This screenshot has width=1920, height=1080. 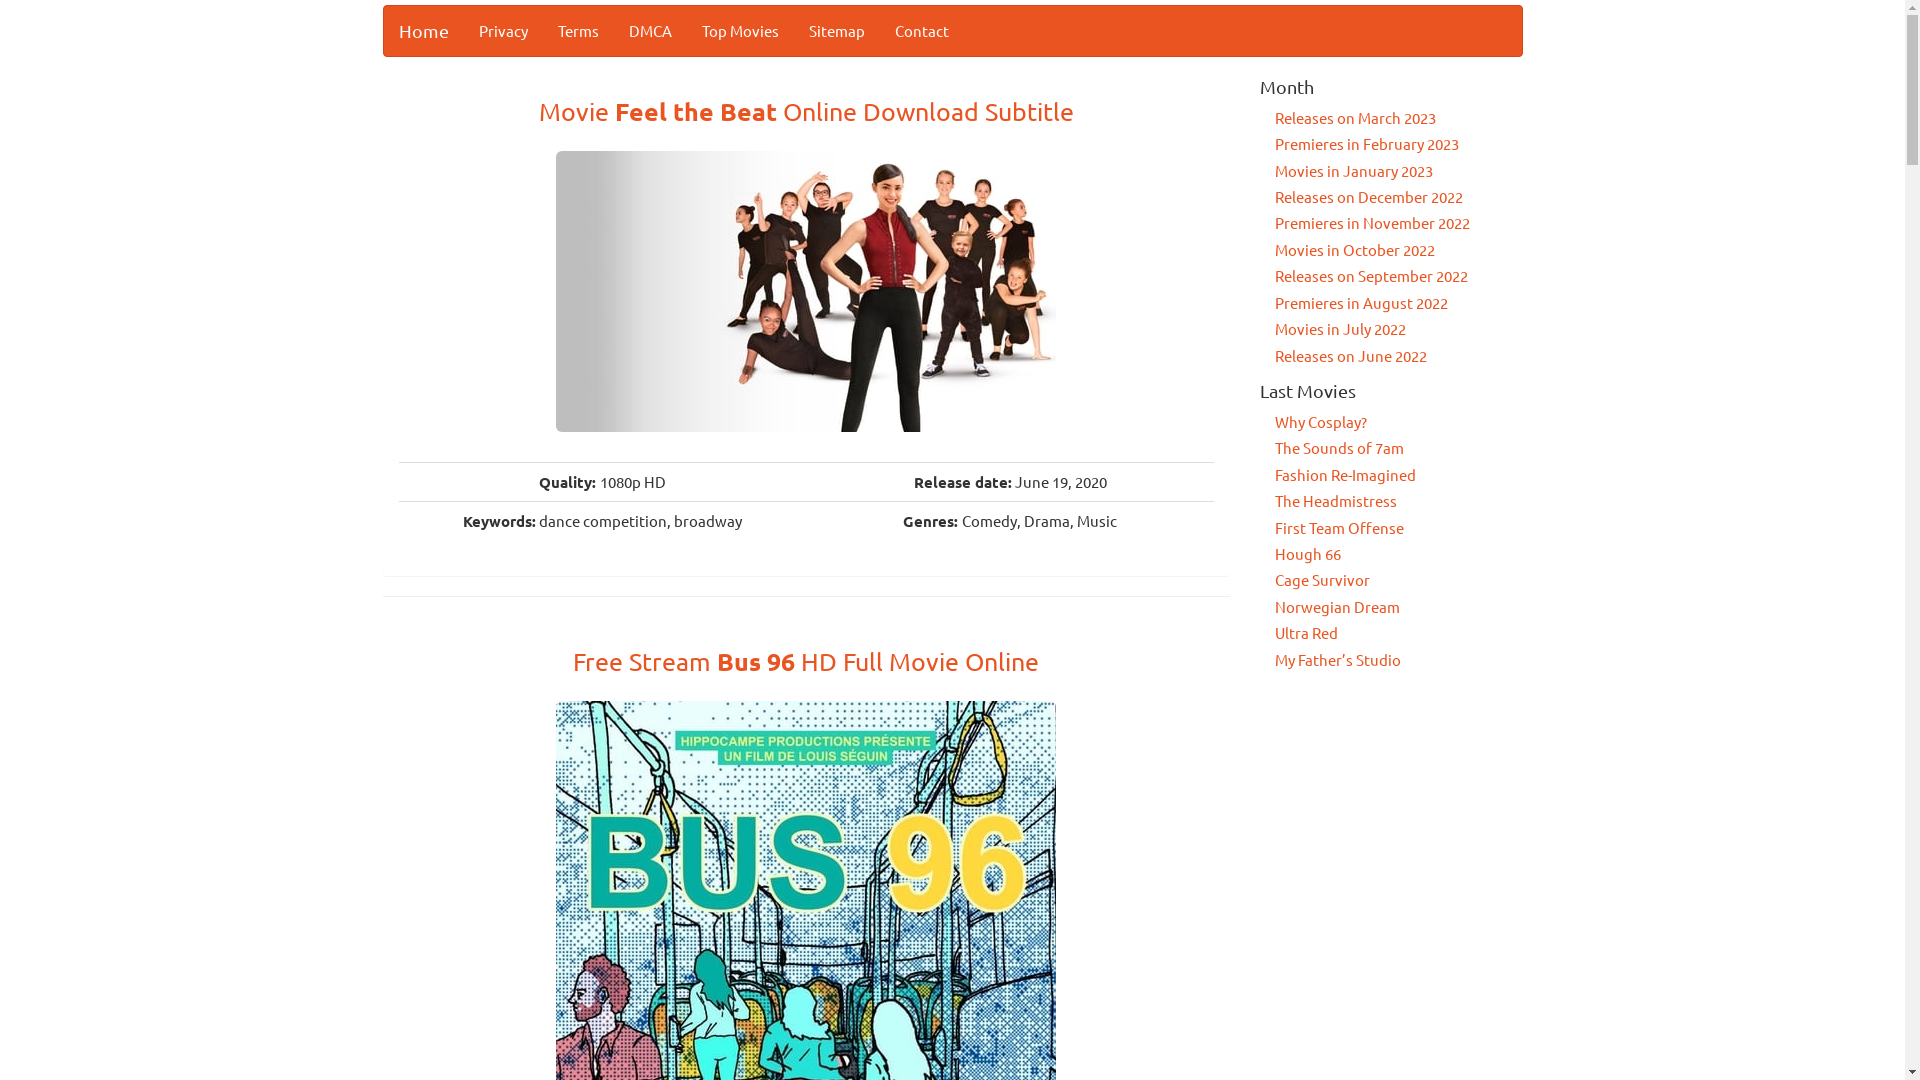 I want to click on DMCA, so click(x=650, y=31).